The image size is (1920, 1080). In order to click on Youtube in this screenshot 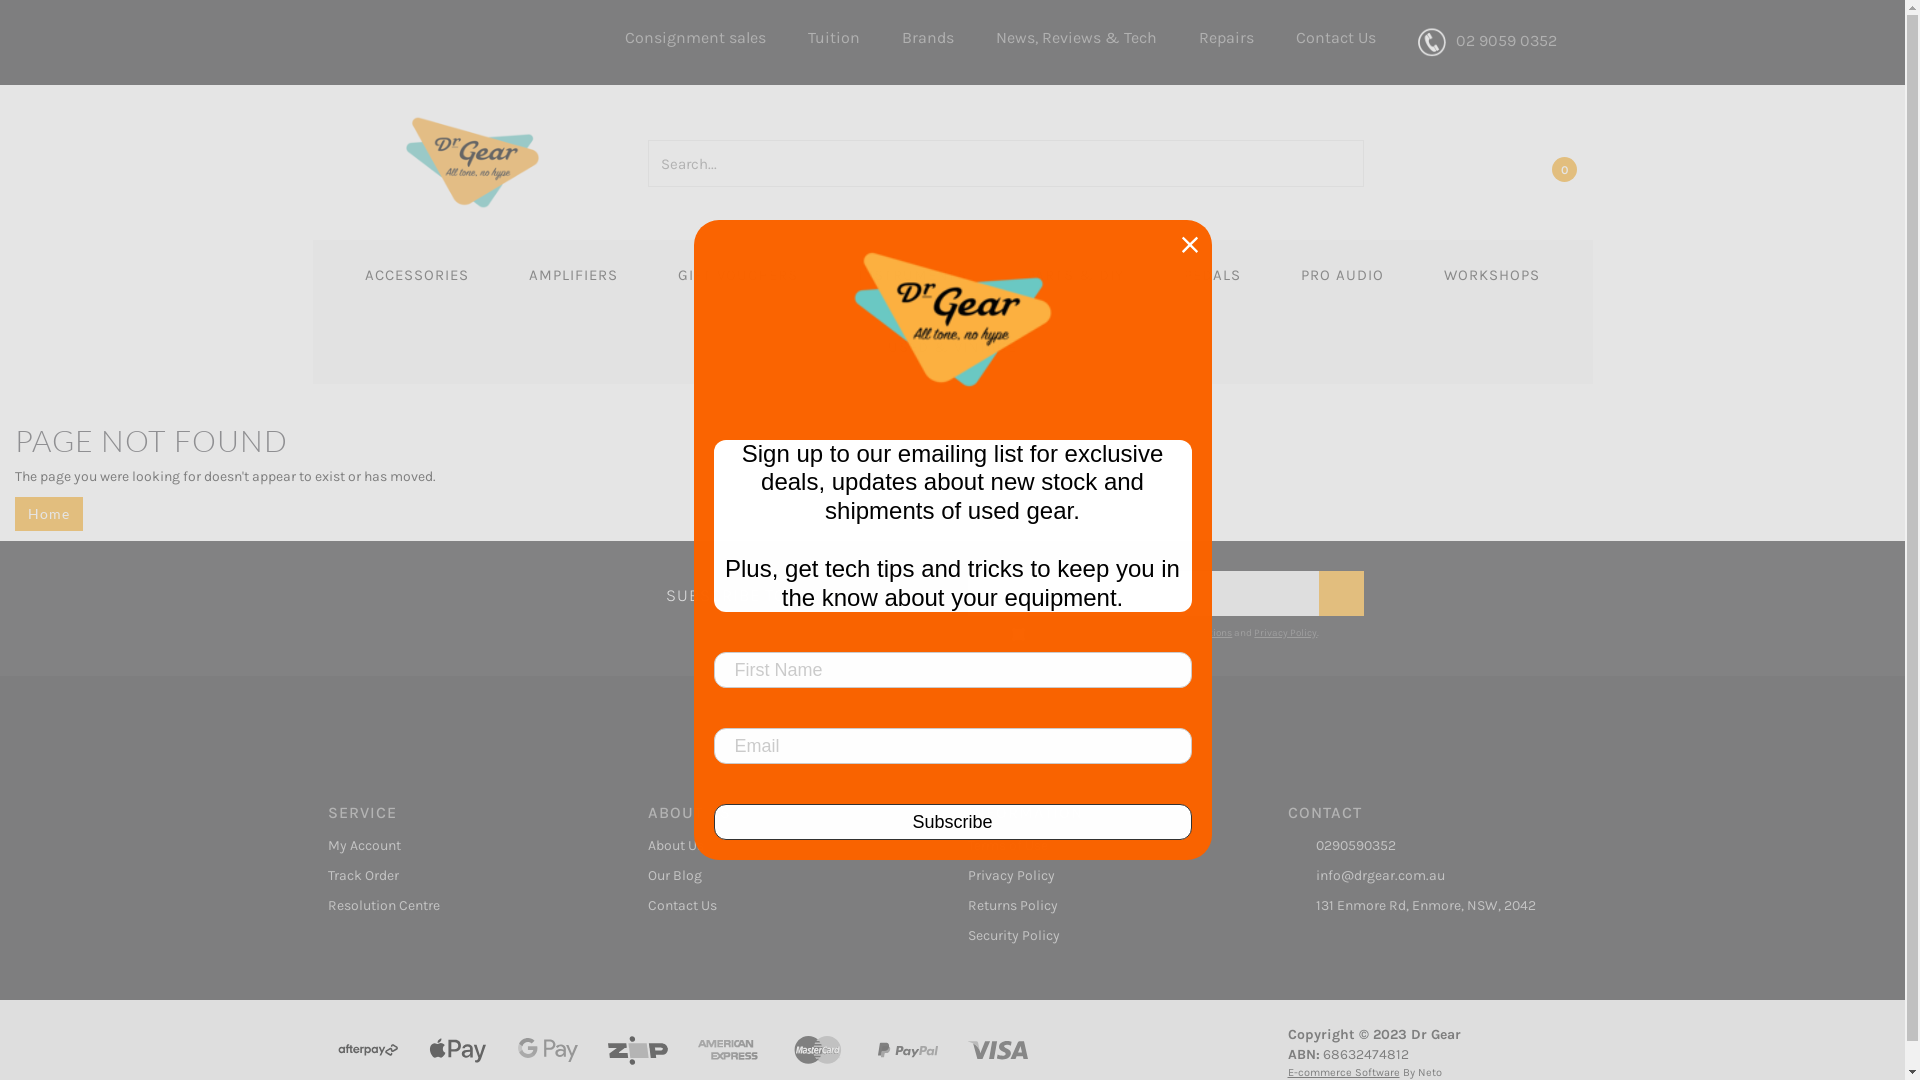, I will do `click(1000, 736)`.